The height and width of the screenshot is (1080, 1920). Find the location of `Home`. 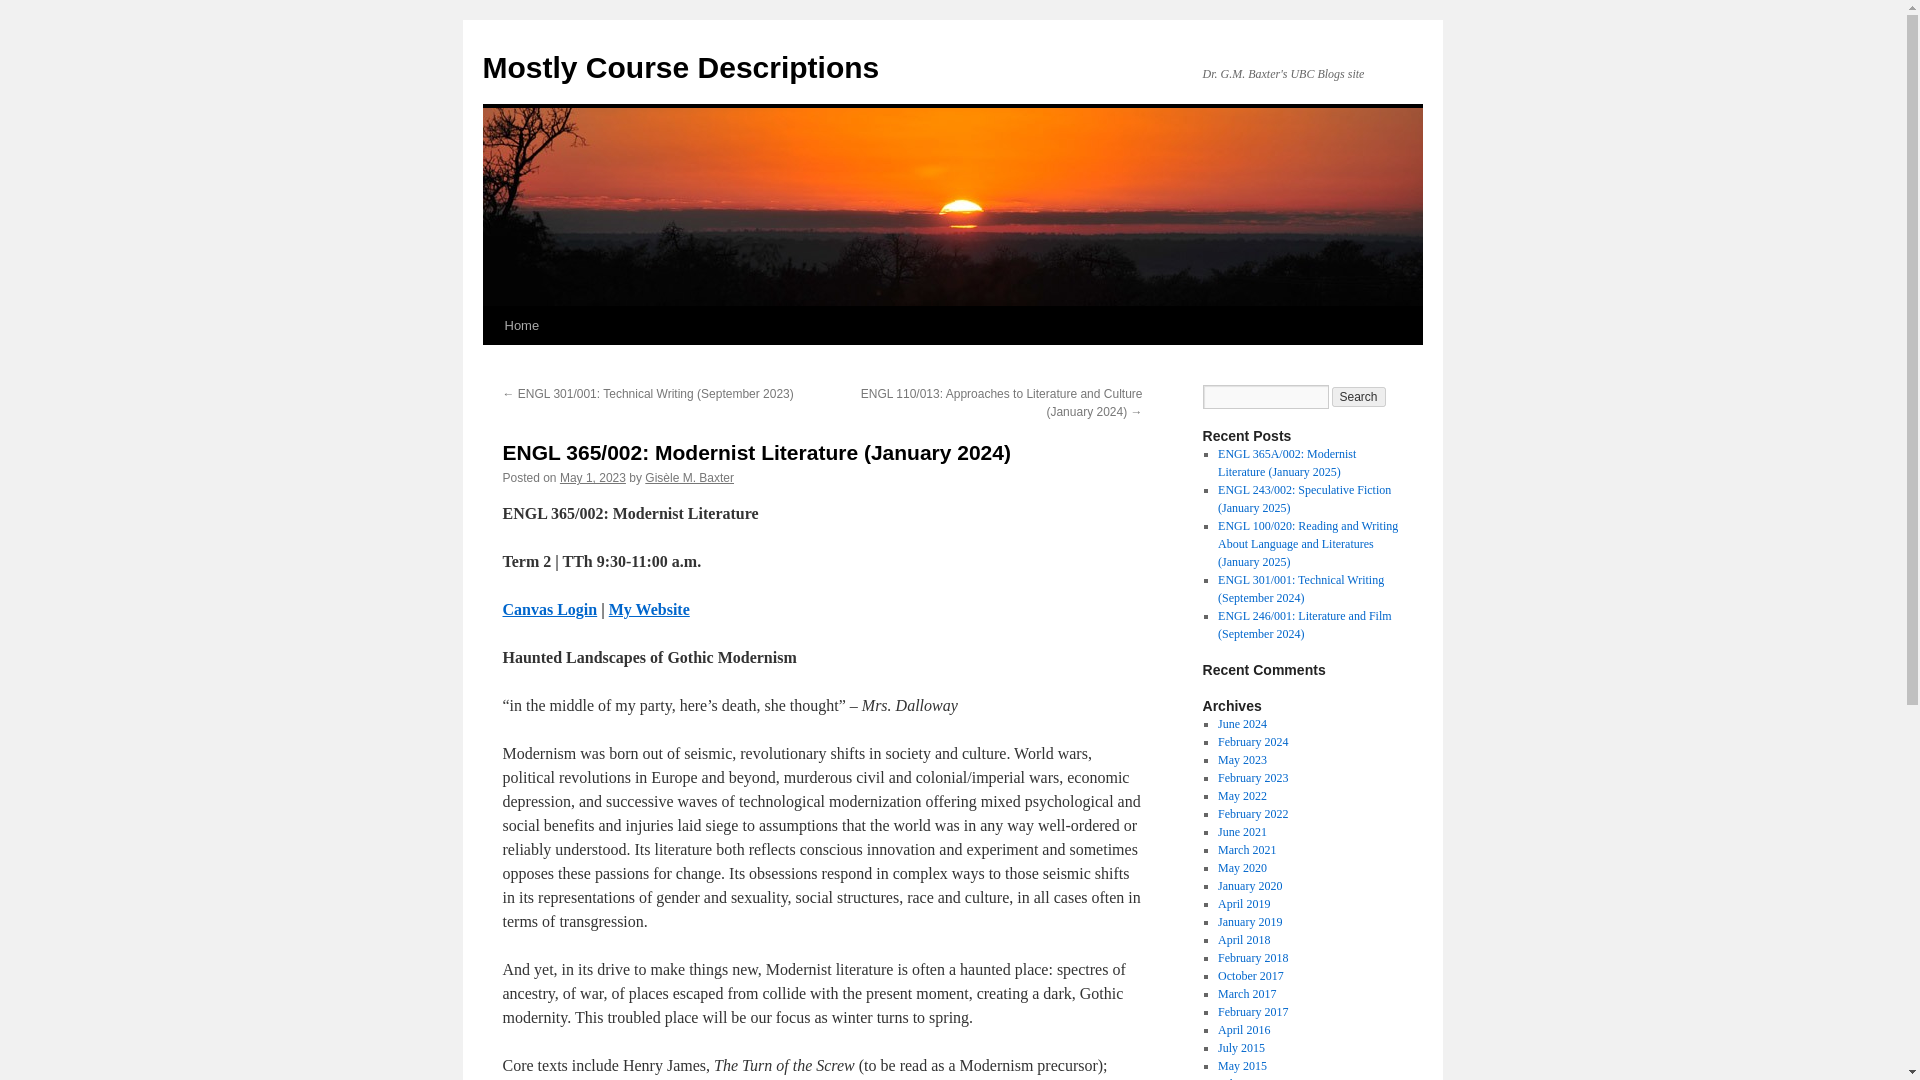

Home is located at coordinates (521, 325).